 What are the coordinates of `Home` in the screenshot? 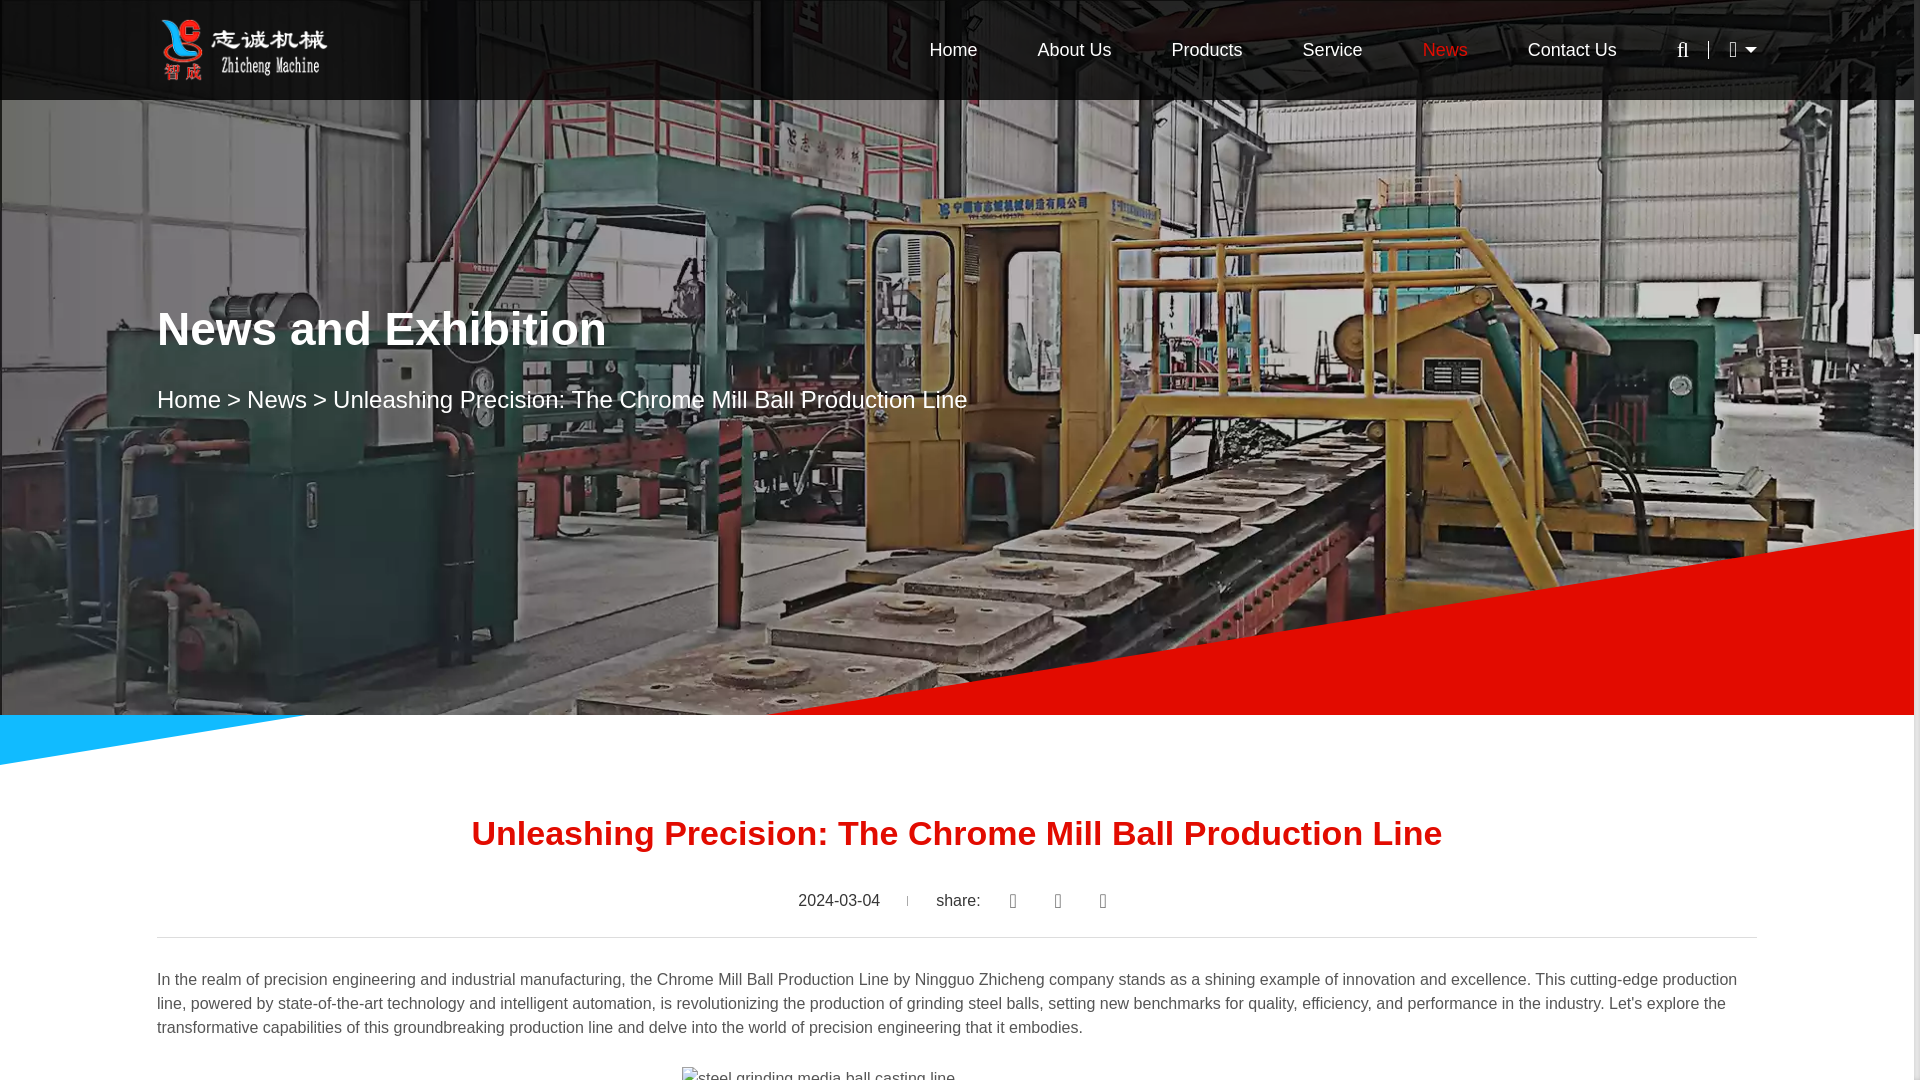 It's located at (202, 399).